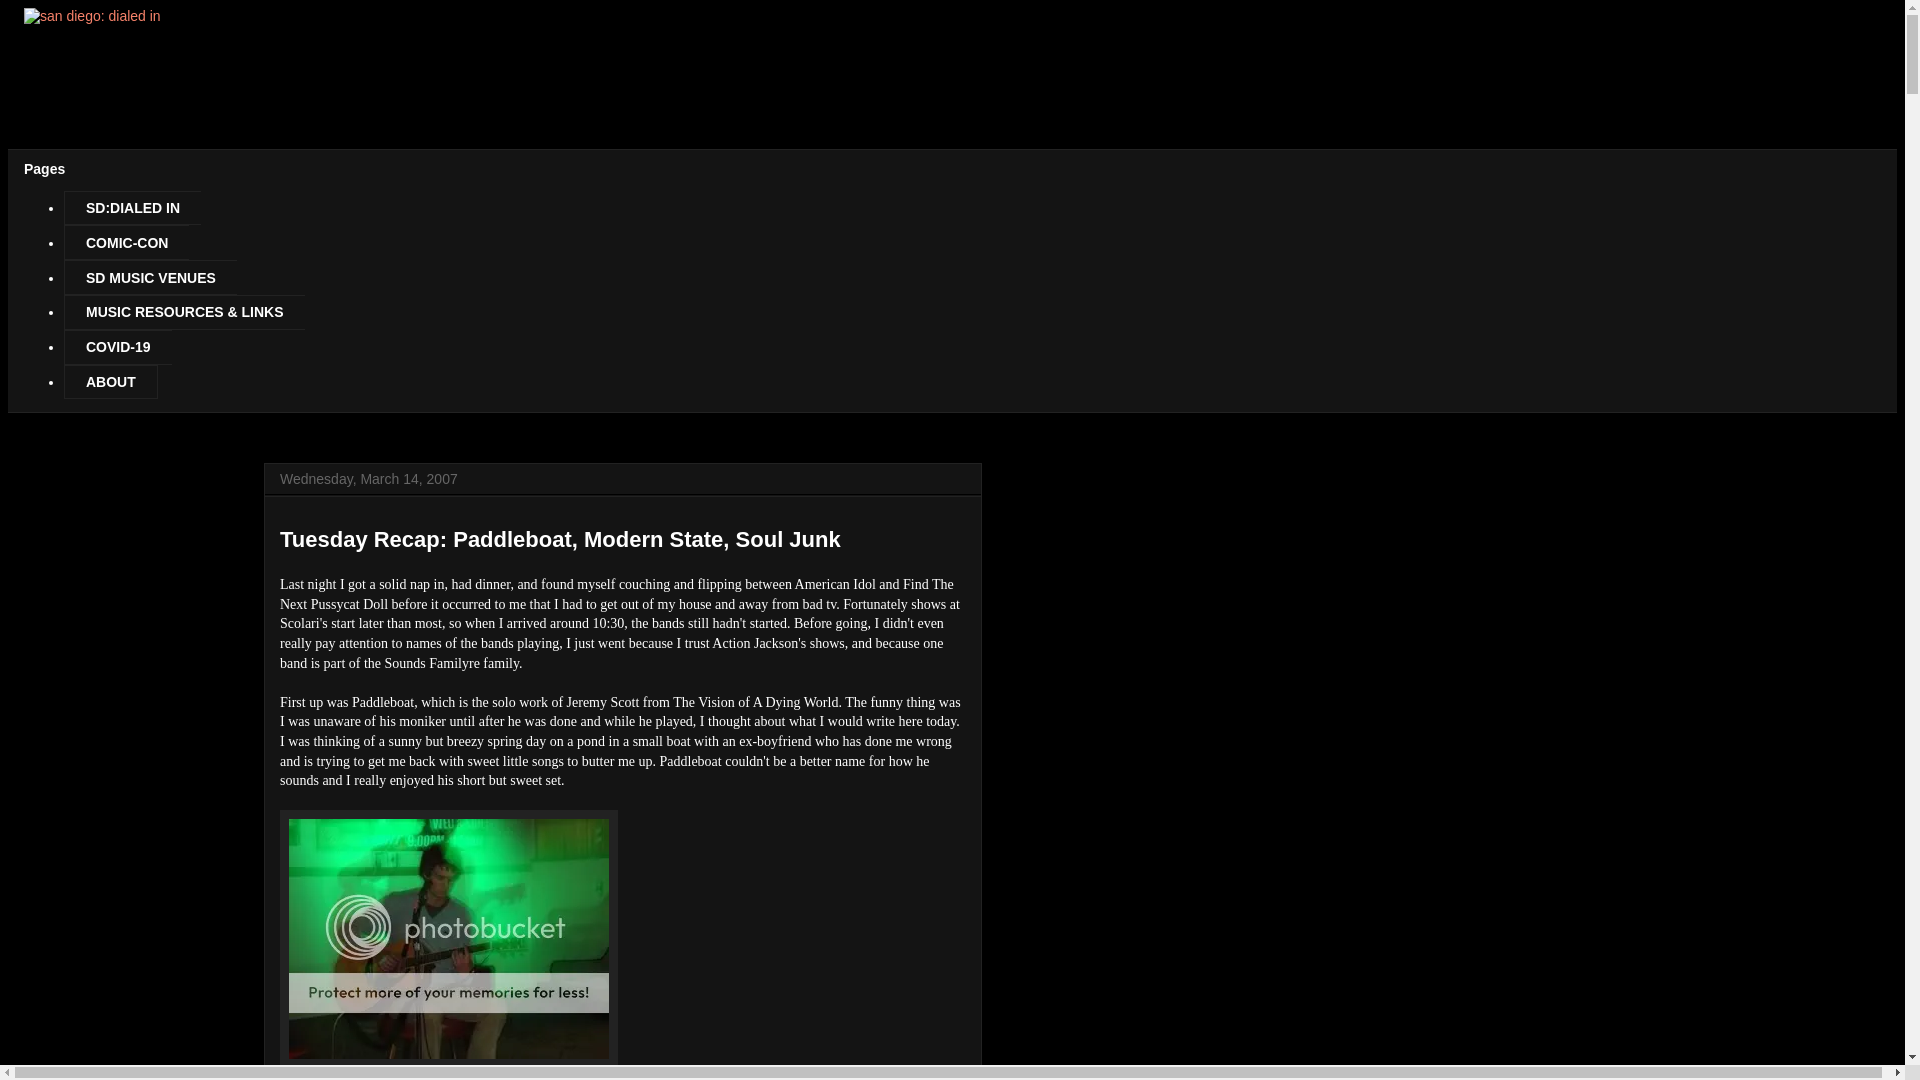 Image resolution: width=1920 pixels, height=1080 pixels. Describe the element at coordinates (118, 348) in the screenshot. I see `COVID-19` at that location.